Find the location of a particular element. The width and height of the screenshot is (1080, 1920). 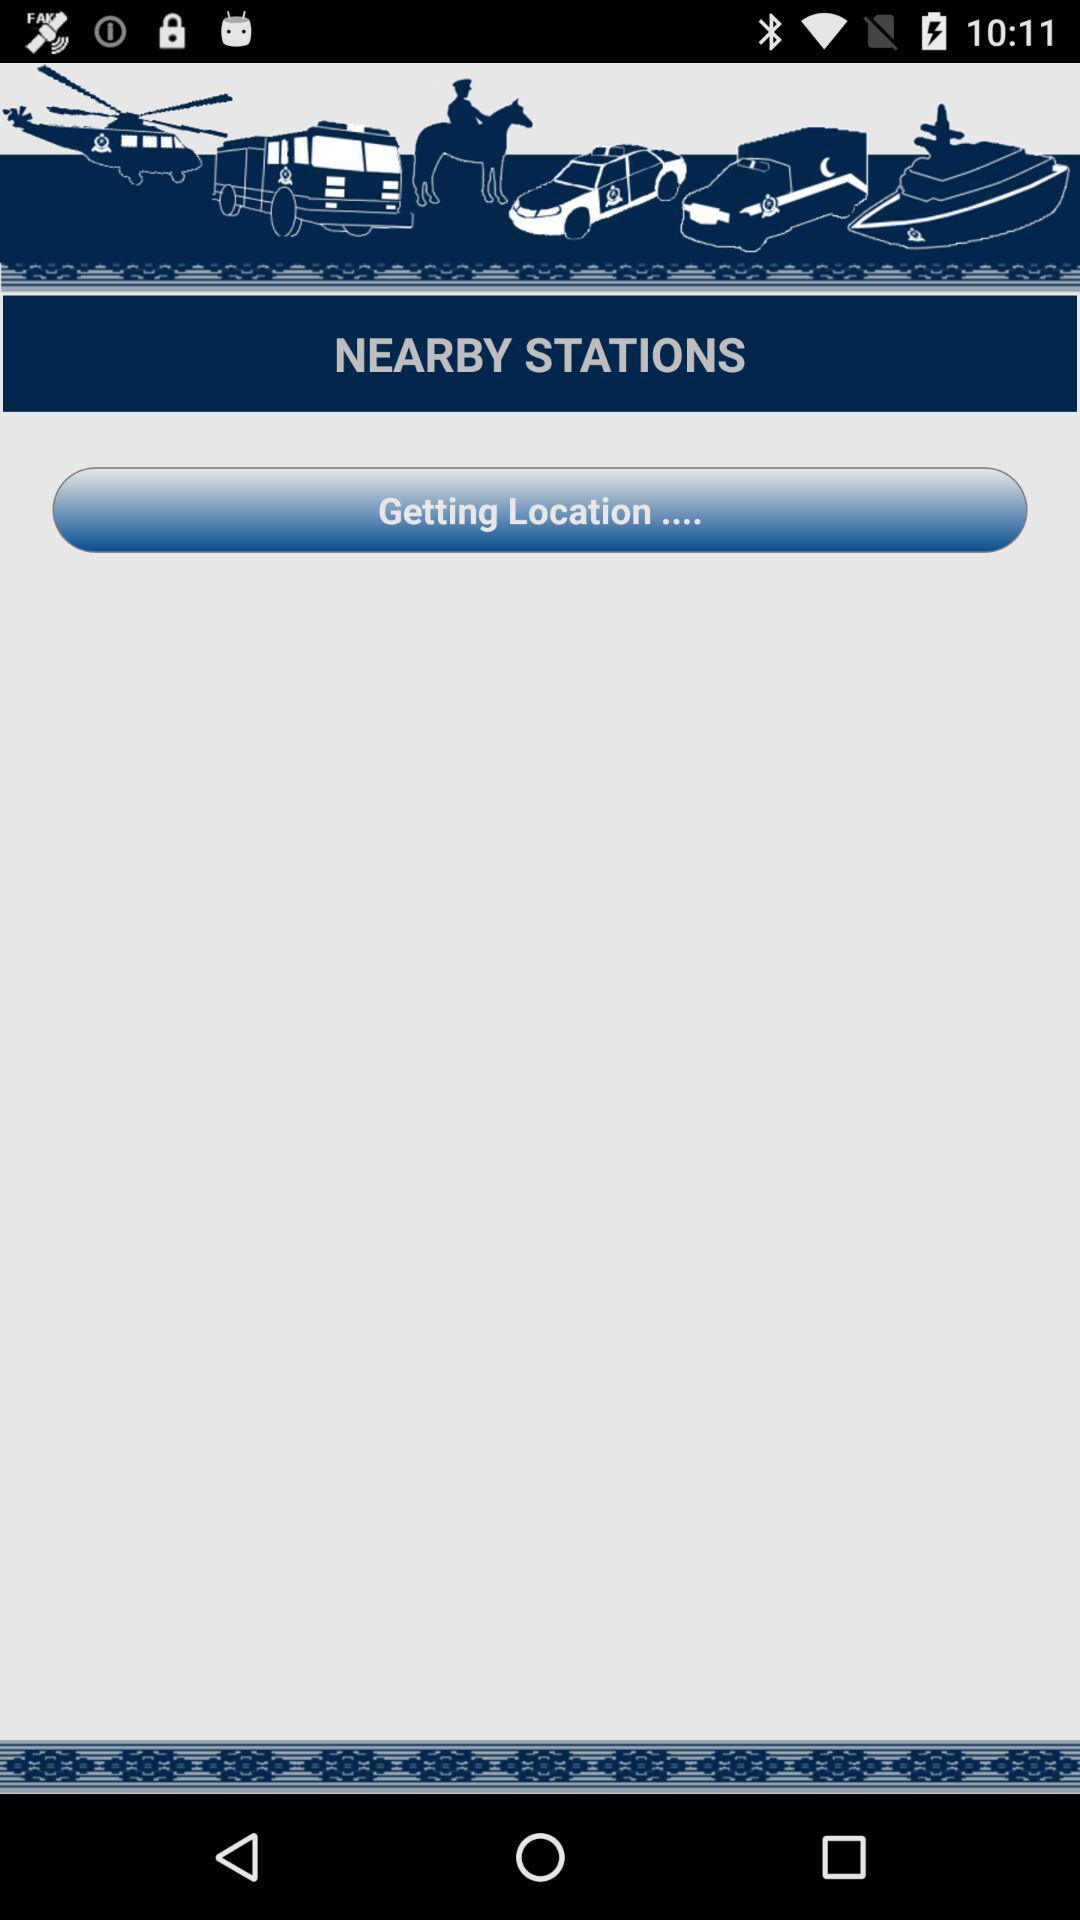

tap the getting location .... is located at coordinates (540, 510).